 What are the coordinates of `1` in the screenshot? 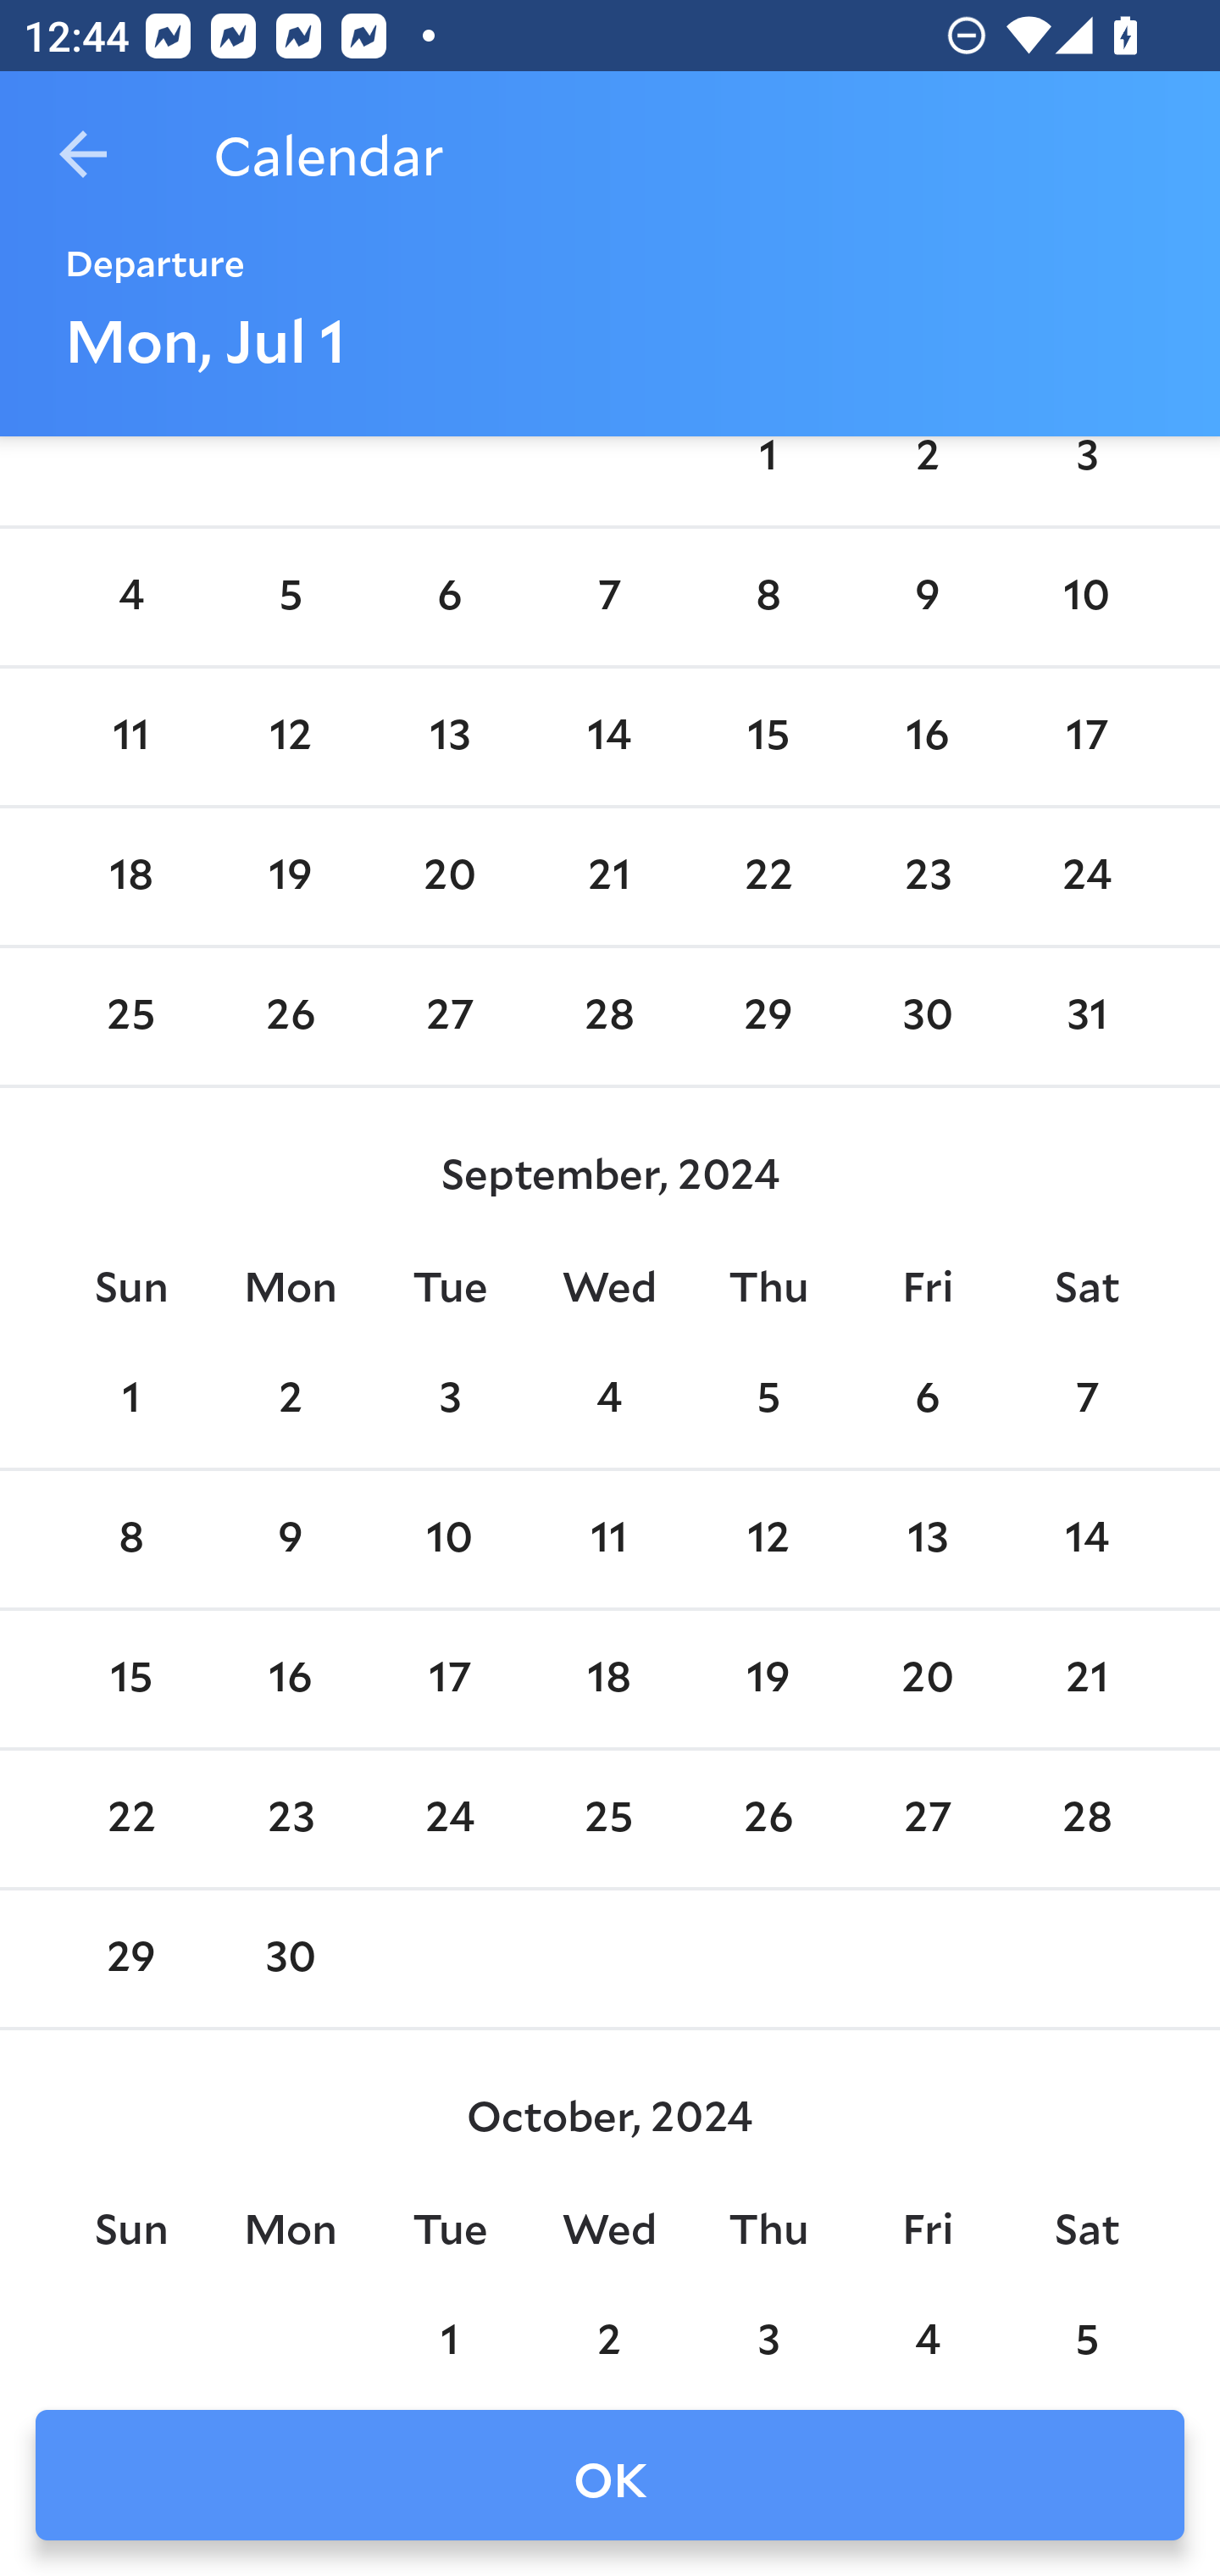 It's located at (449, 2329).